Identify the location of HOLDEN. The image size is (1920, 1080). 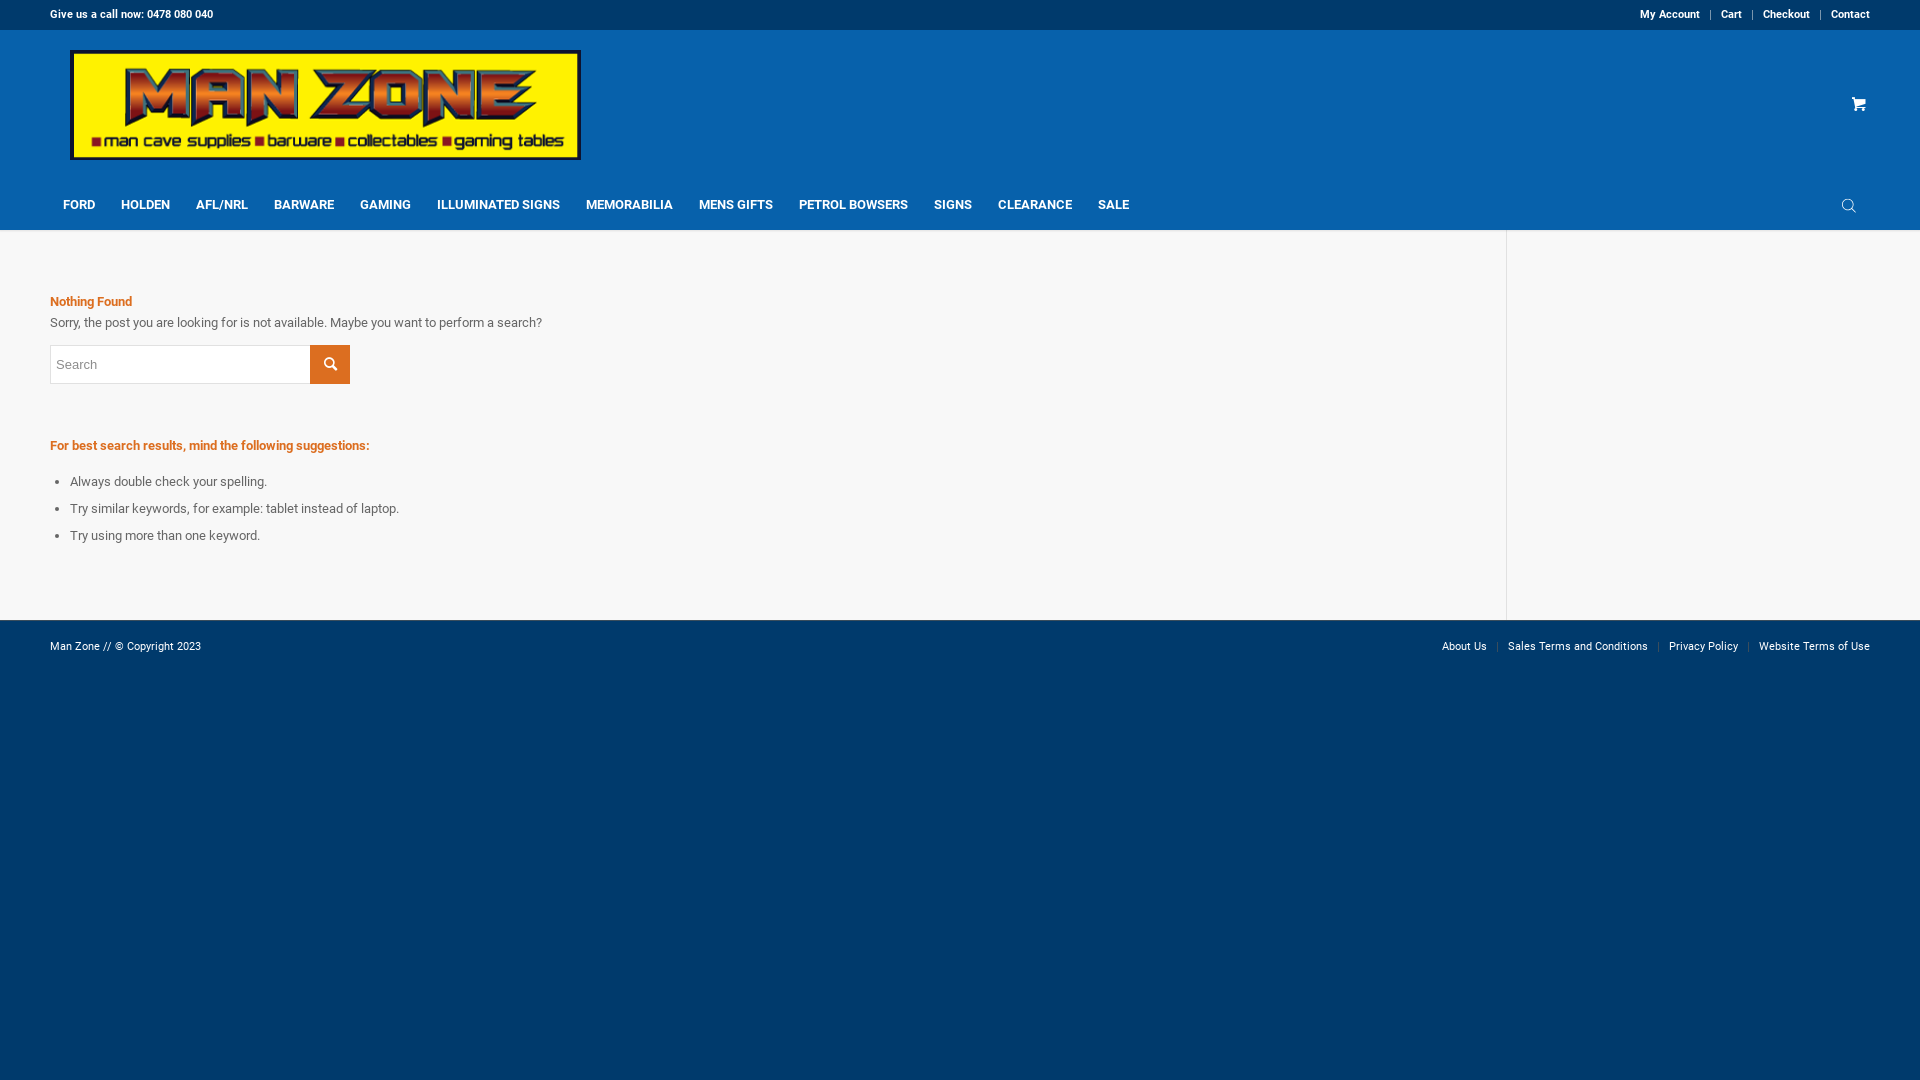
(146, 205).